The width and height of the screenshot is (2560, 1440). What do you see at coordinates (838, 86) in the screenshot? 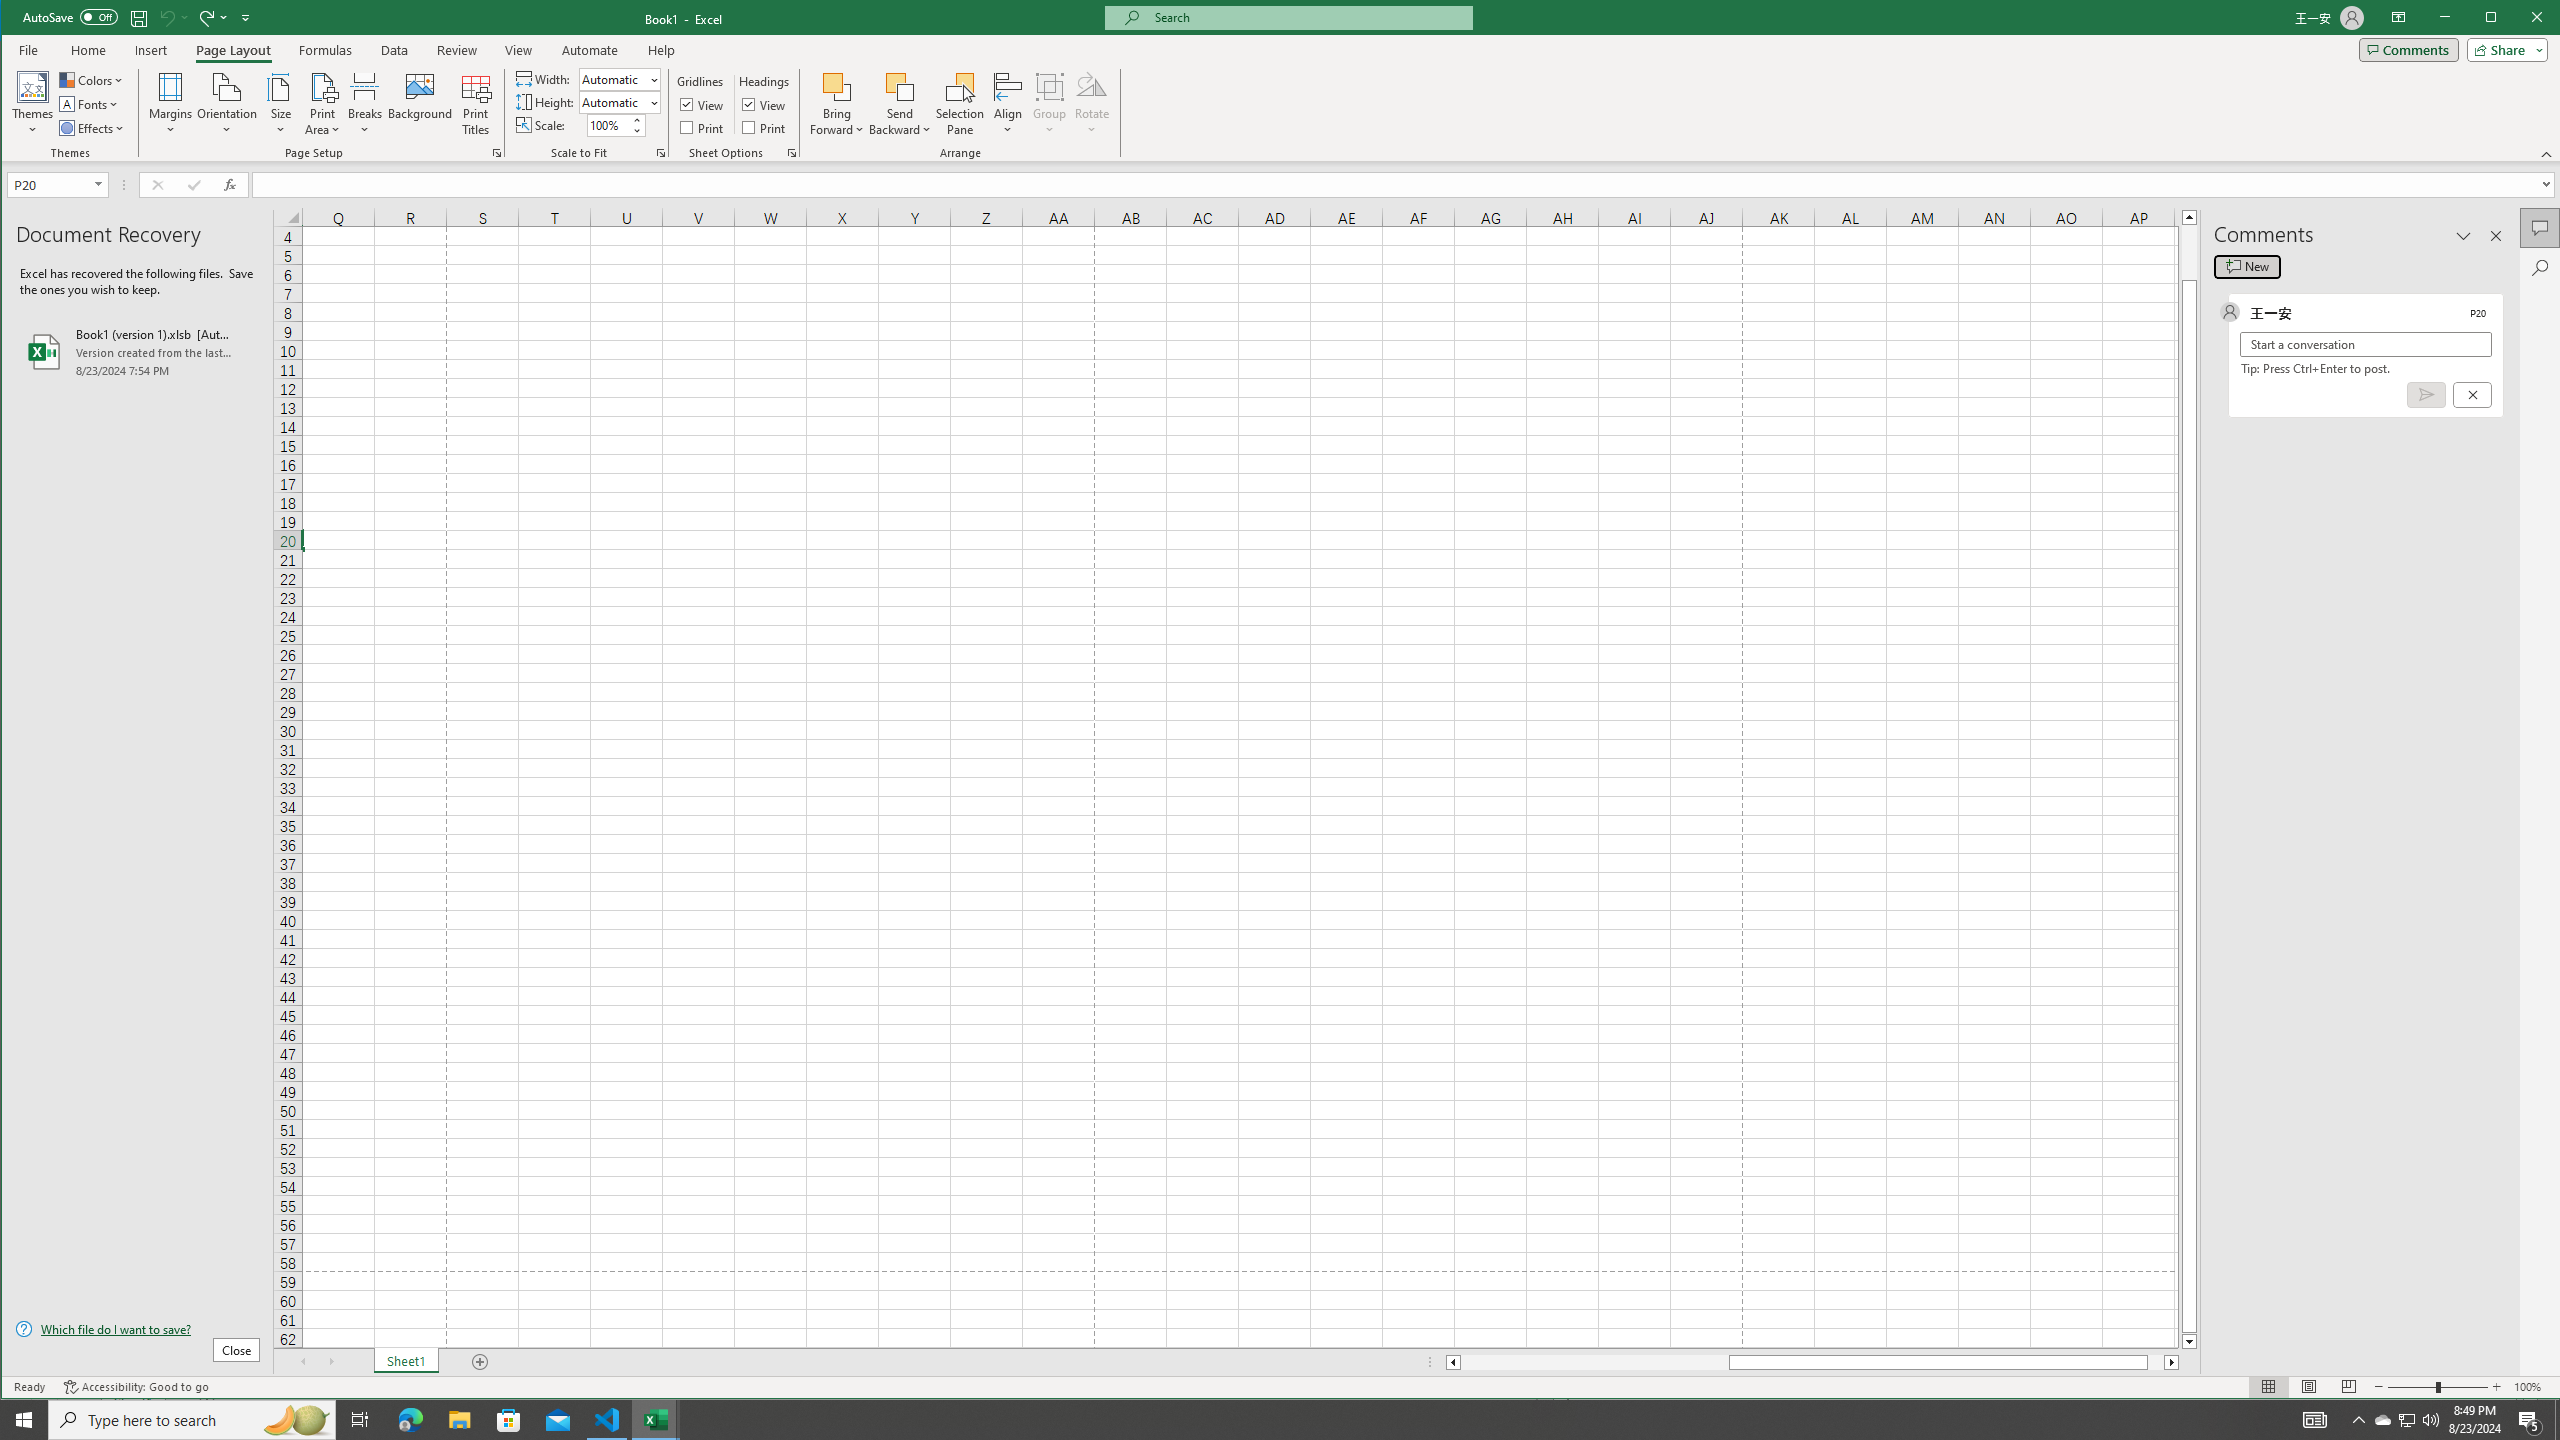
I see `Bring Forward` at bounding box center [838, 86].